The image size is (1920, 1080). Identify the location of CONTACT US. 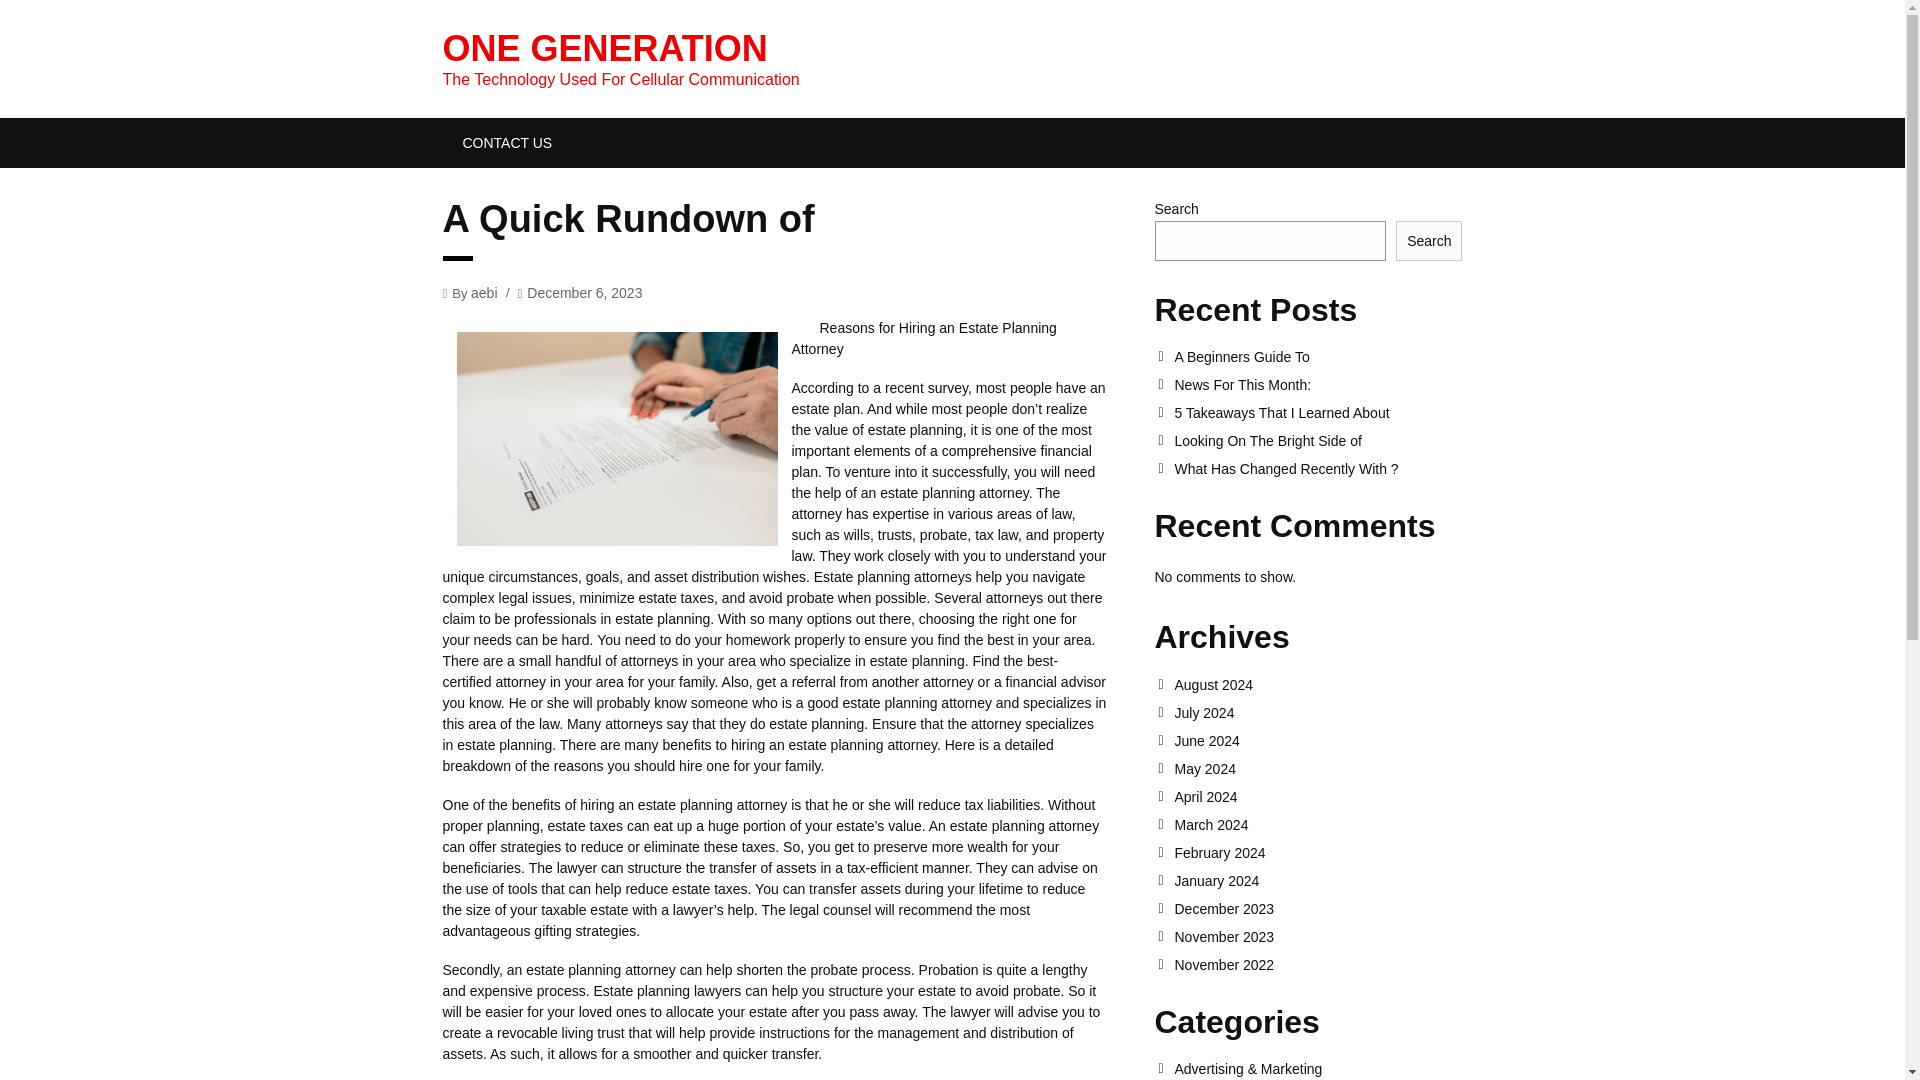
(506, 142).